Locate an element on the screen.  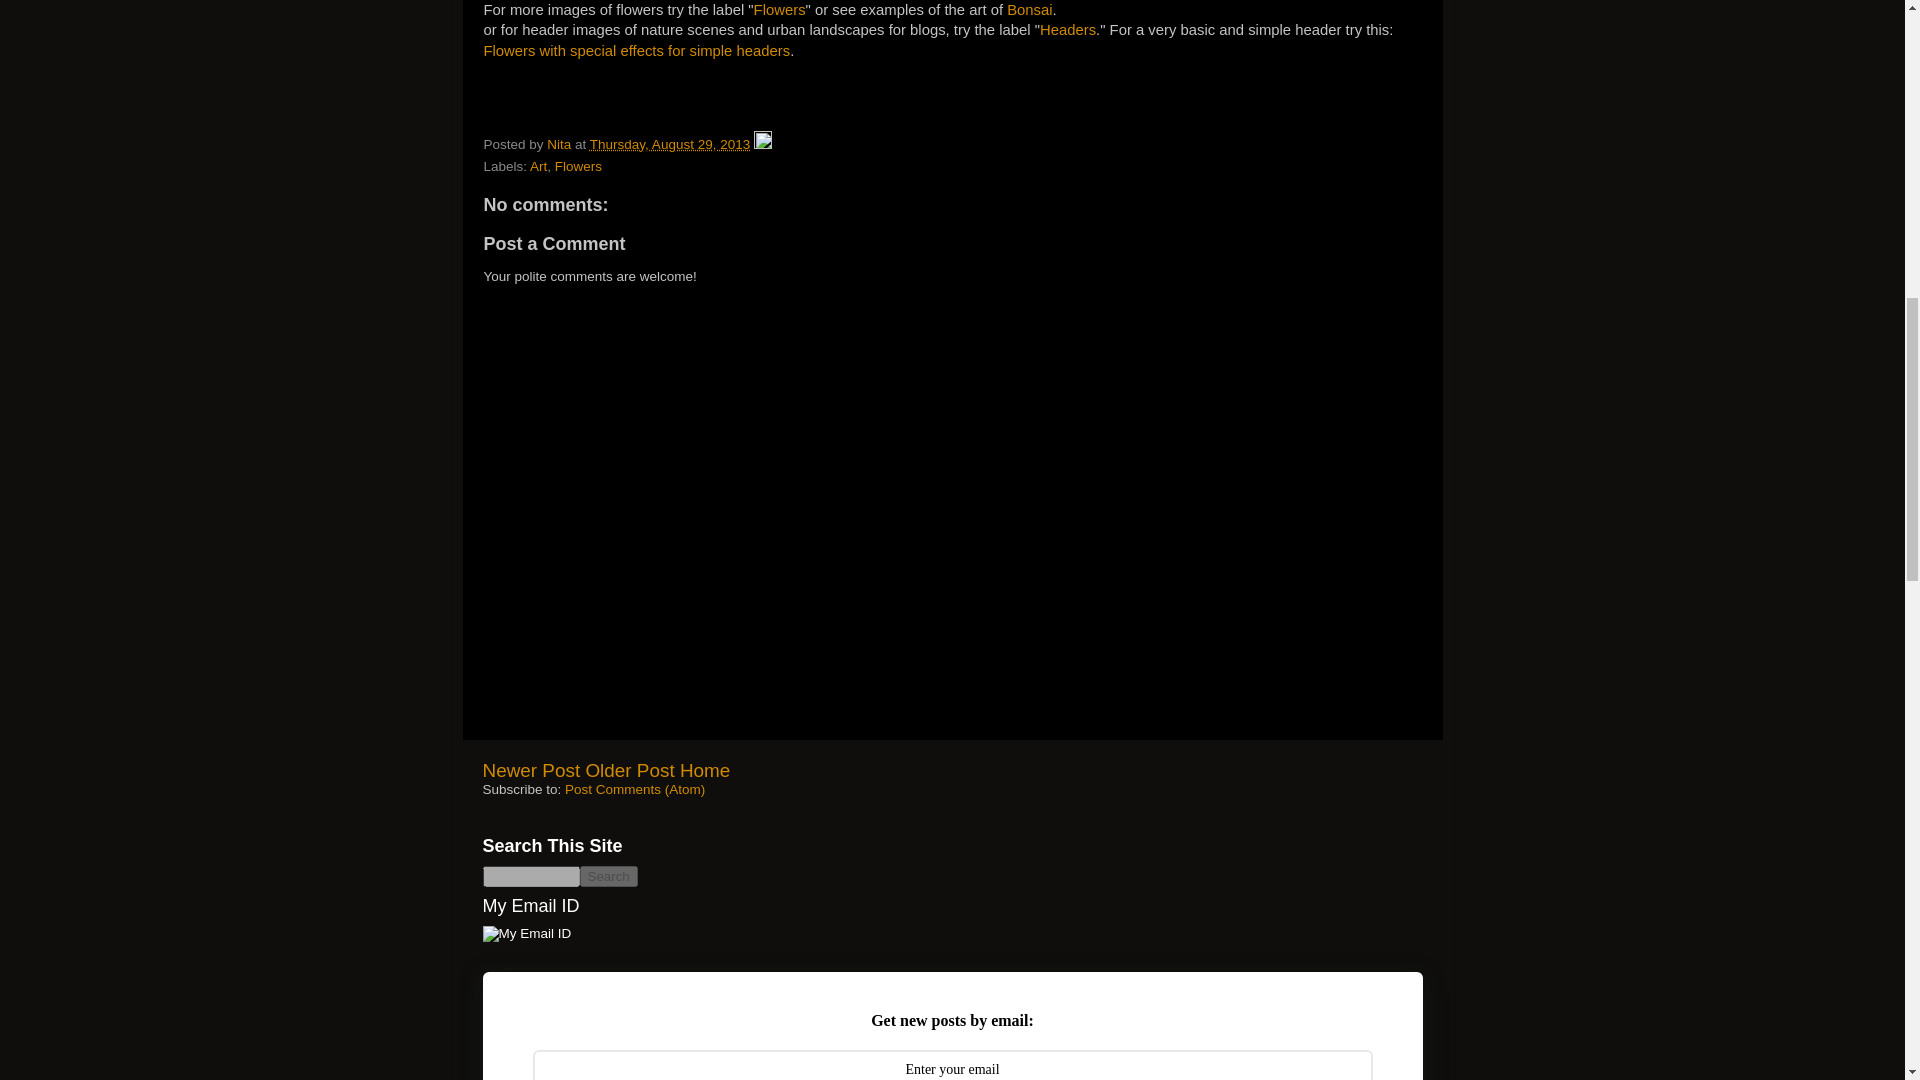
Art is located at coordinates (538, 166).